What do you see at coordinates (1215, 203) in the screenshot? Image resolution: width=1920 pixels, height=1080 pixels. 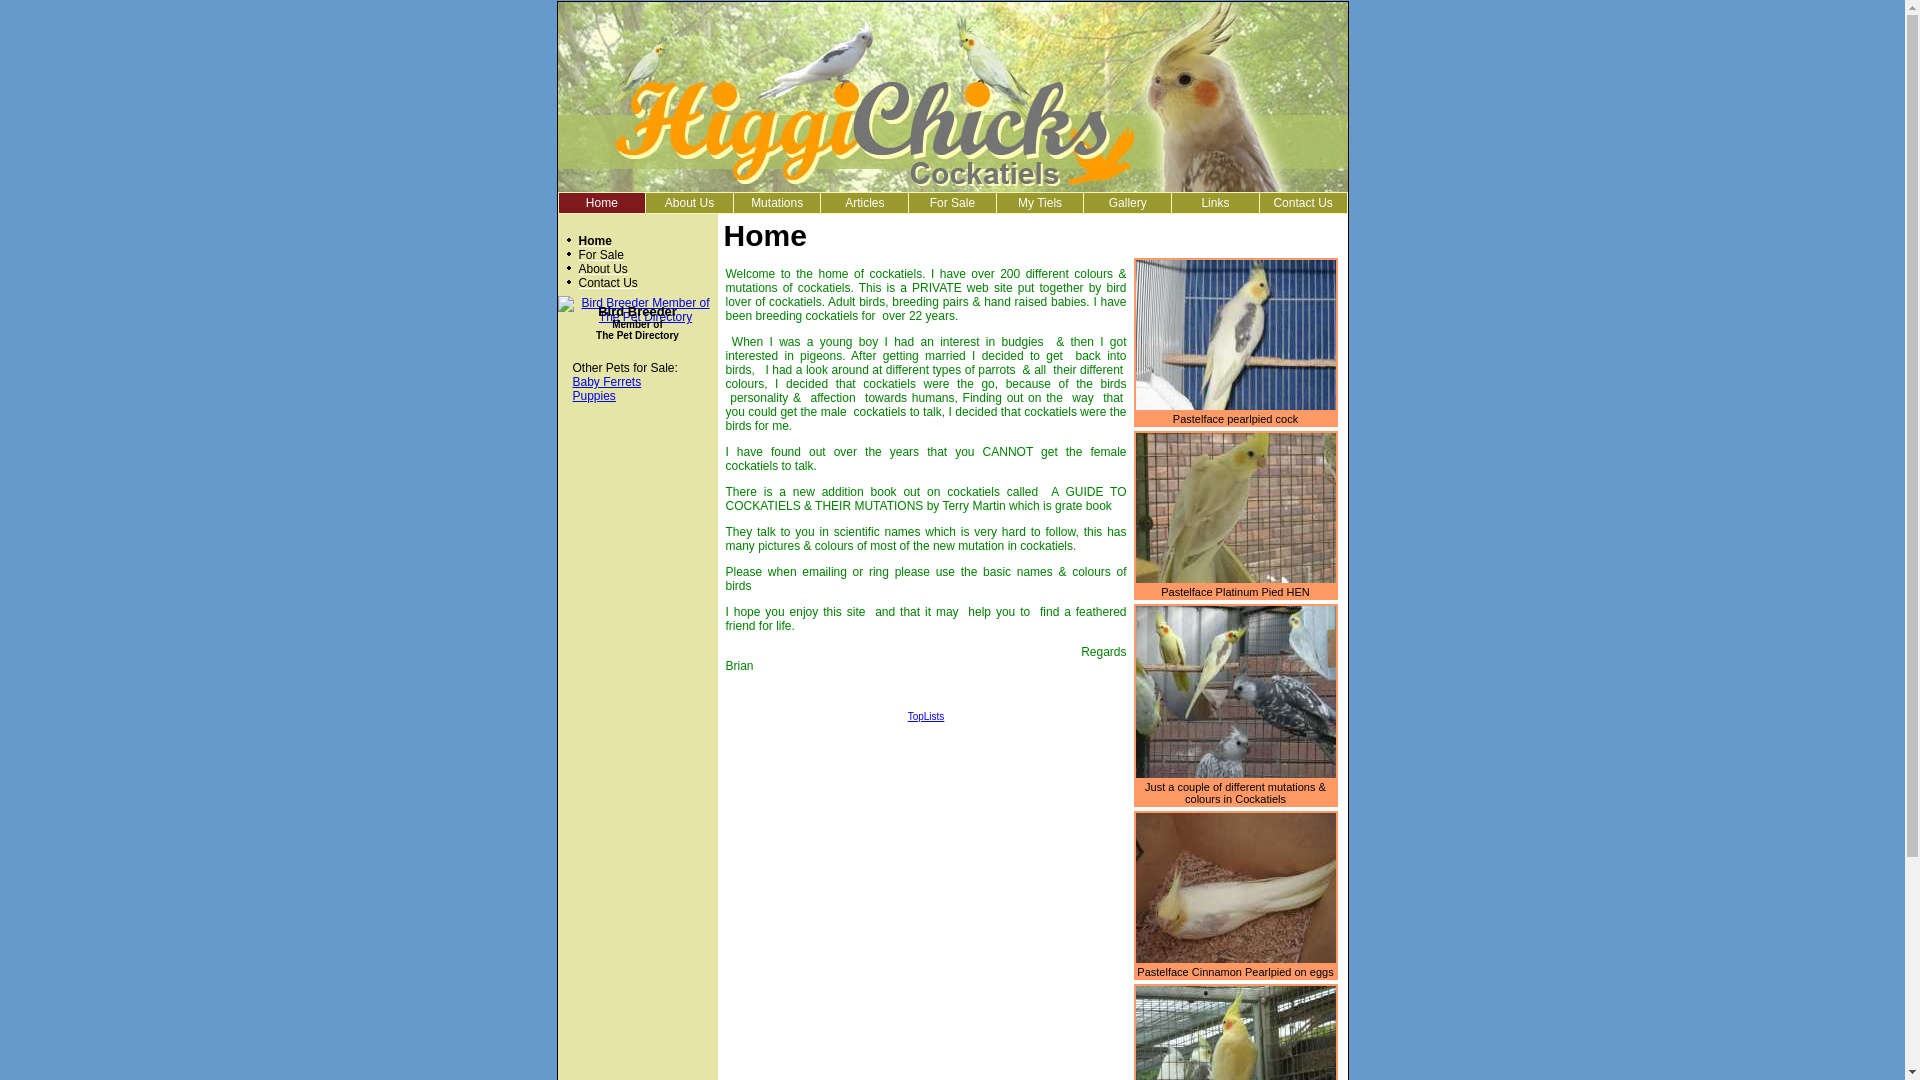 I see `Links` at bounding box center [1215, 203].